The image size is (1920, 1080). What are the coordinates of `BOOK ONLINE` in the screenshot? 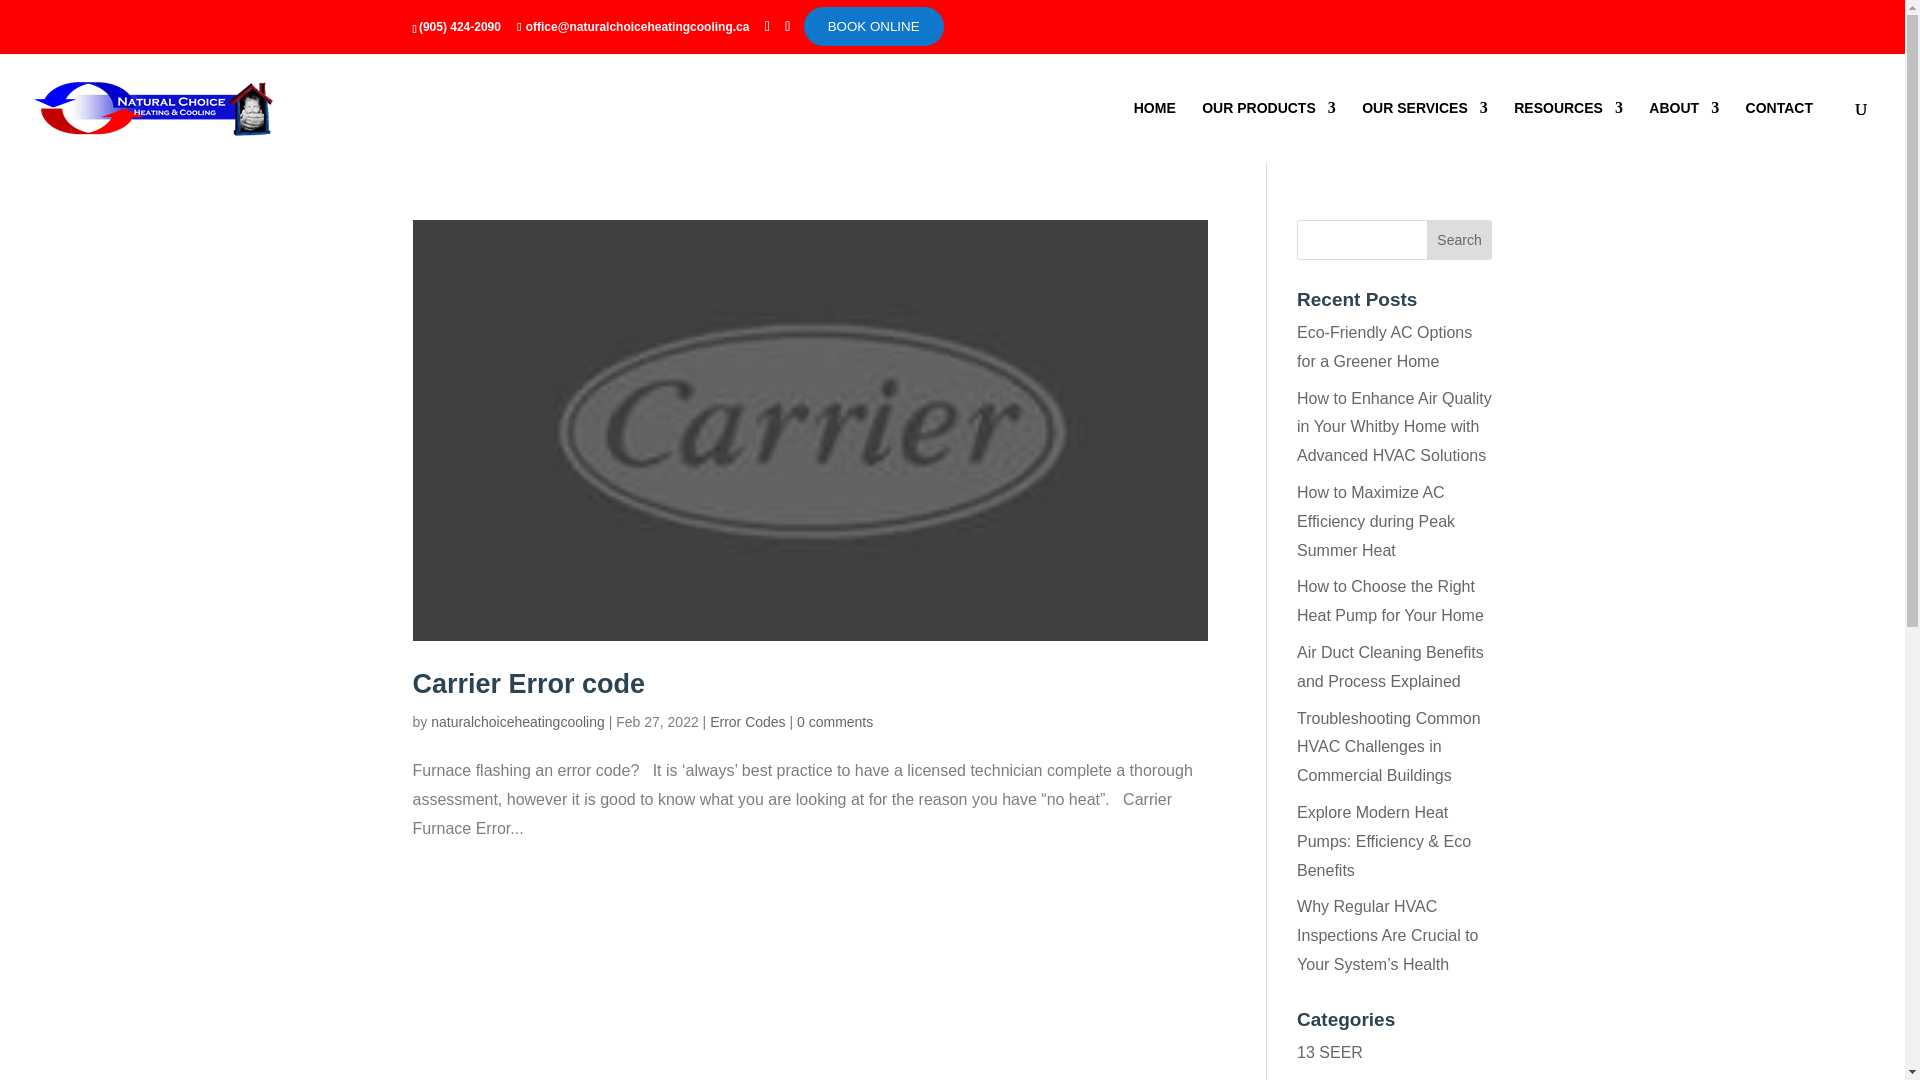 It's located at (874, 26).